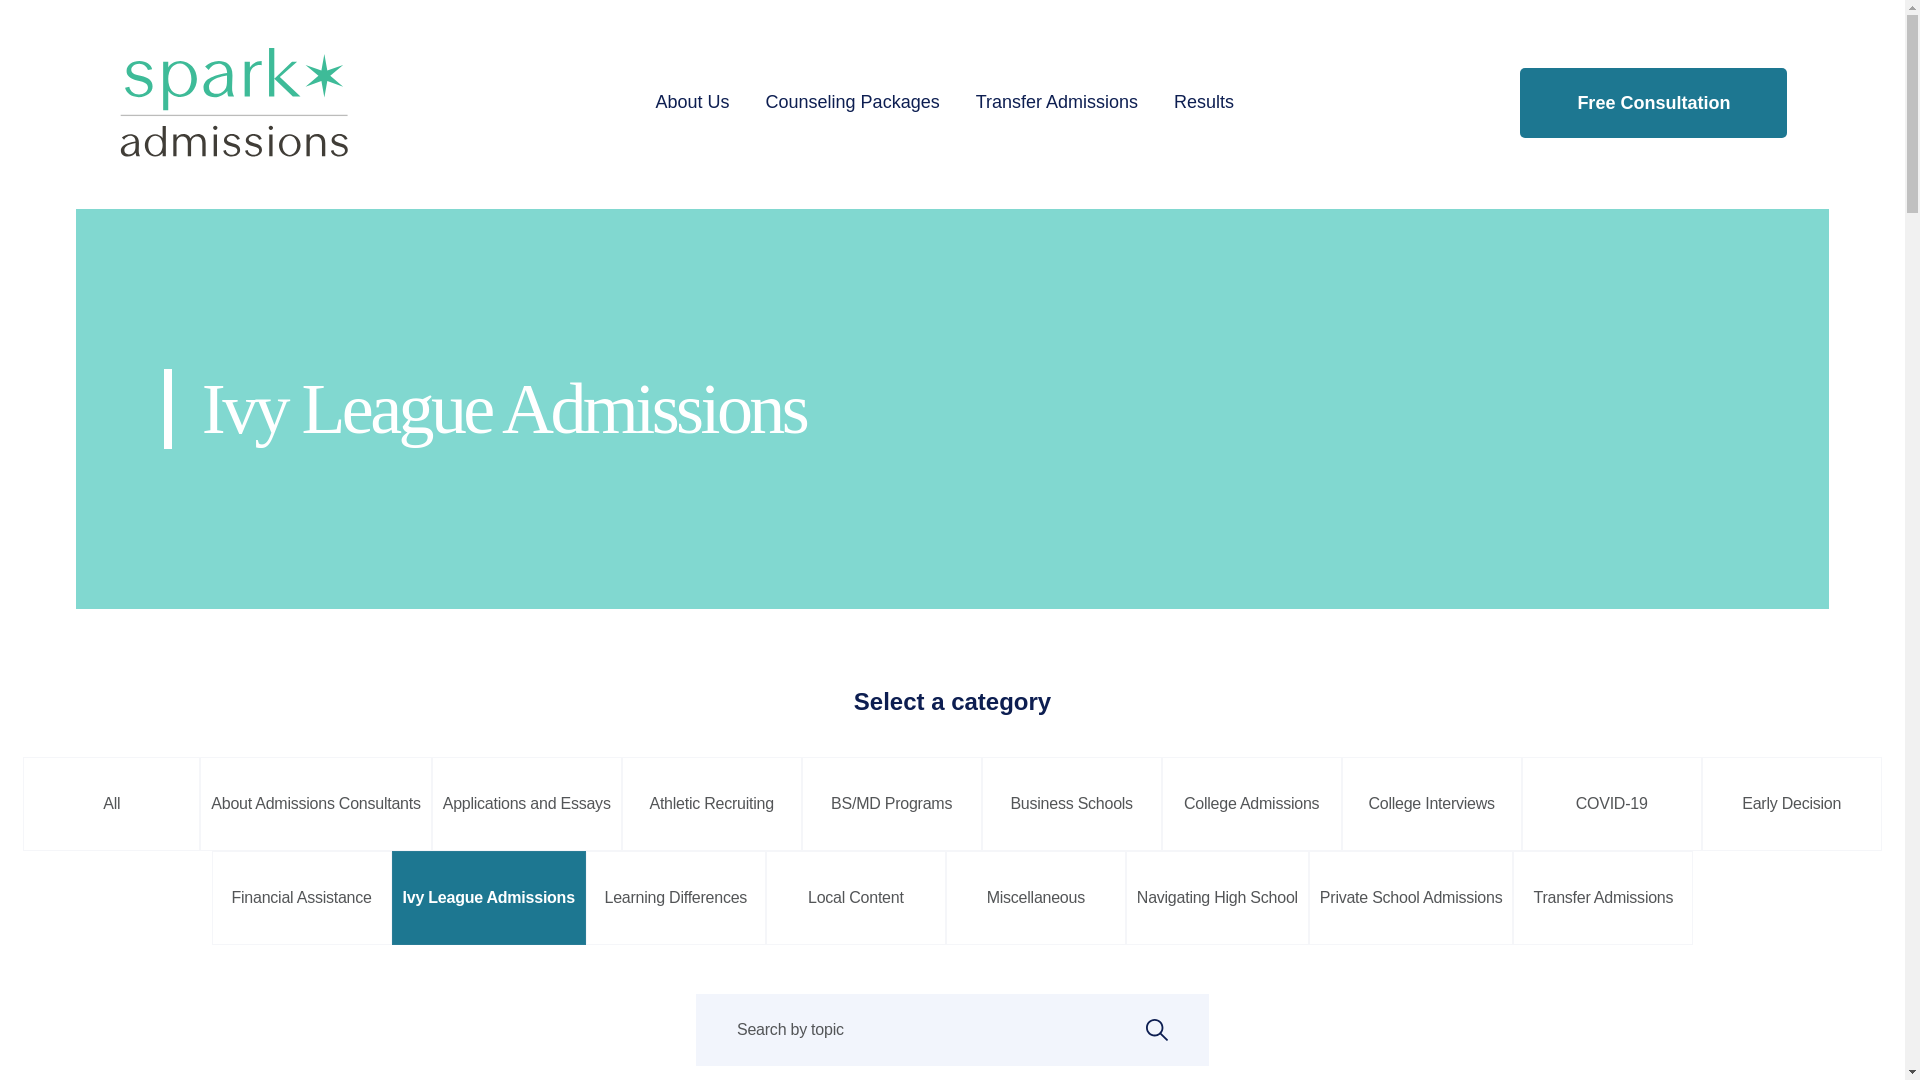 This screenshot has height=1080, width=1920. Describe the element at coordinates (301, 898) in the screenshot. I see `Financial Assistance` at that location.